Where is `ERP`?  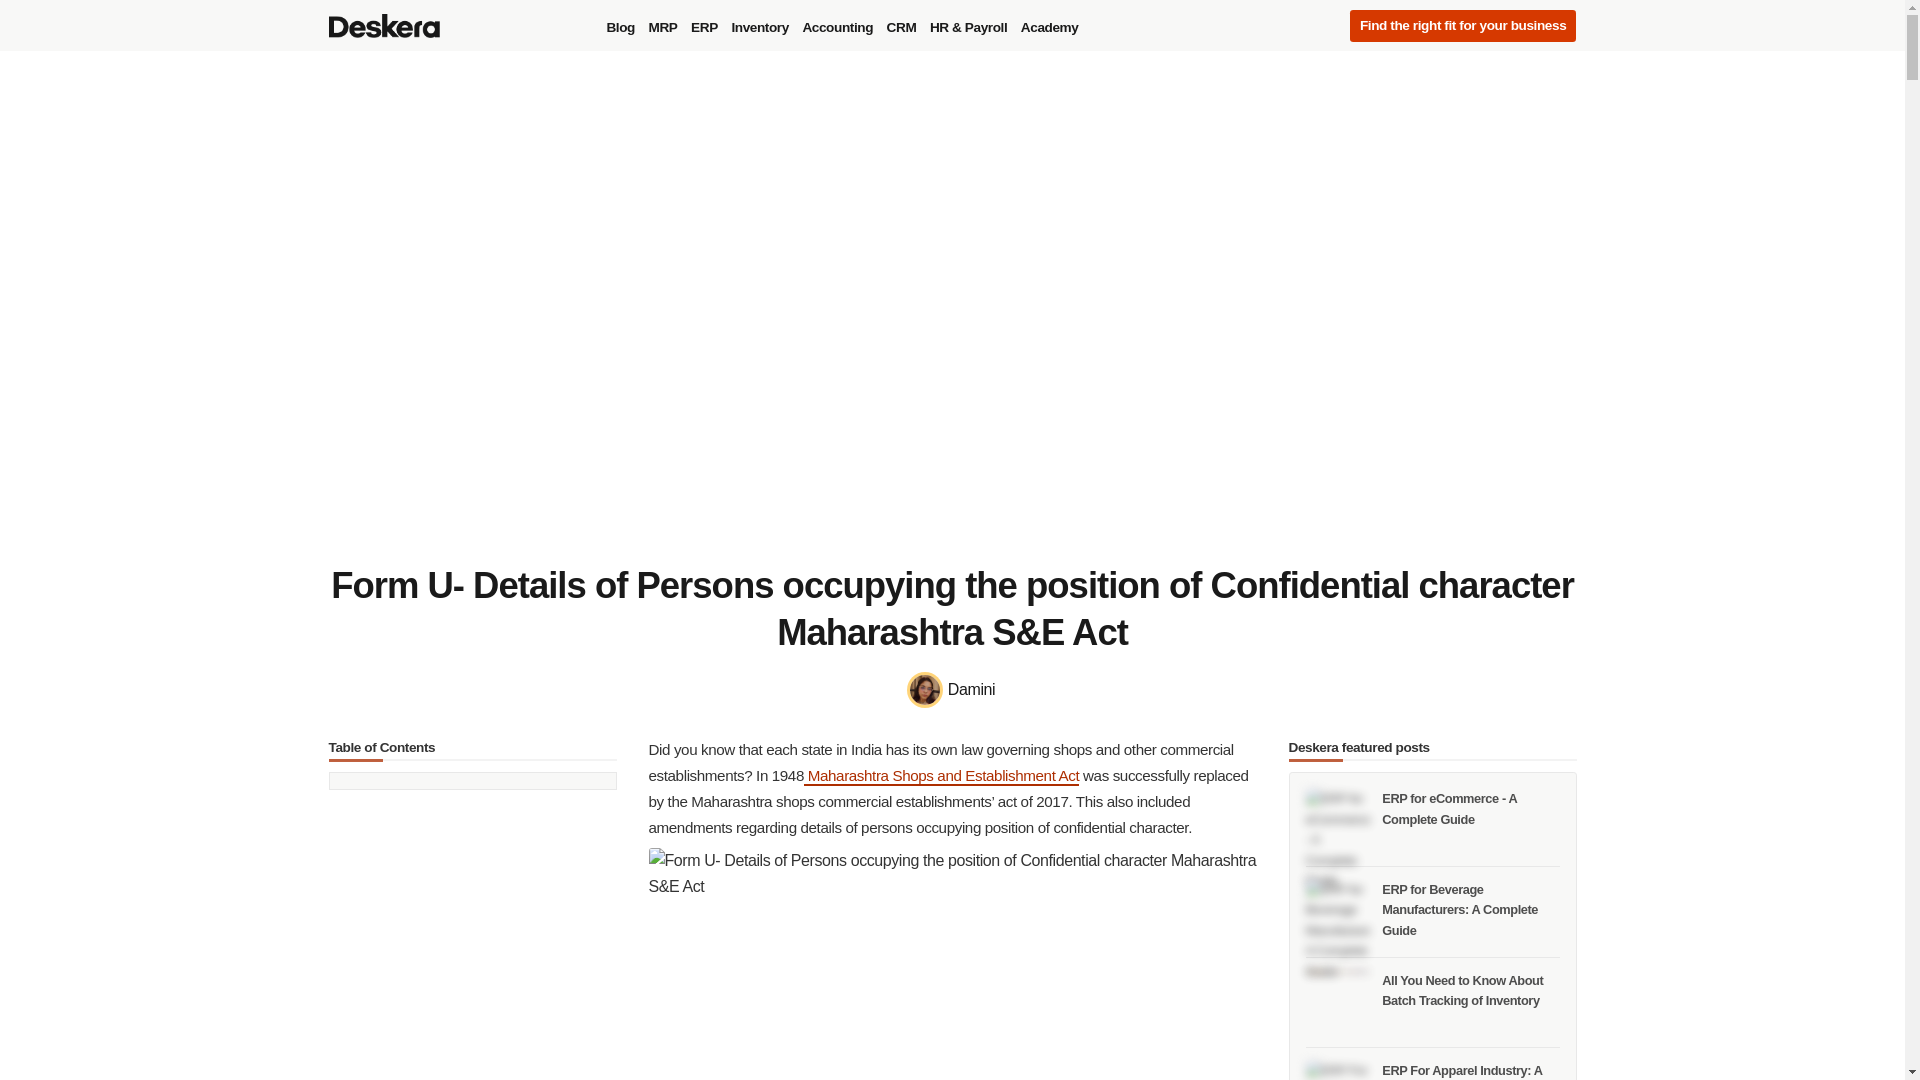
ERP is located at coordinates (704, 28).